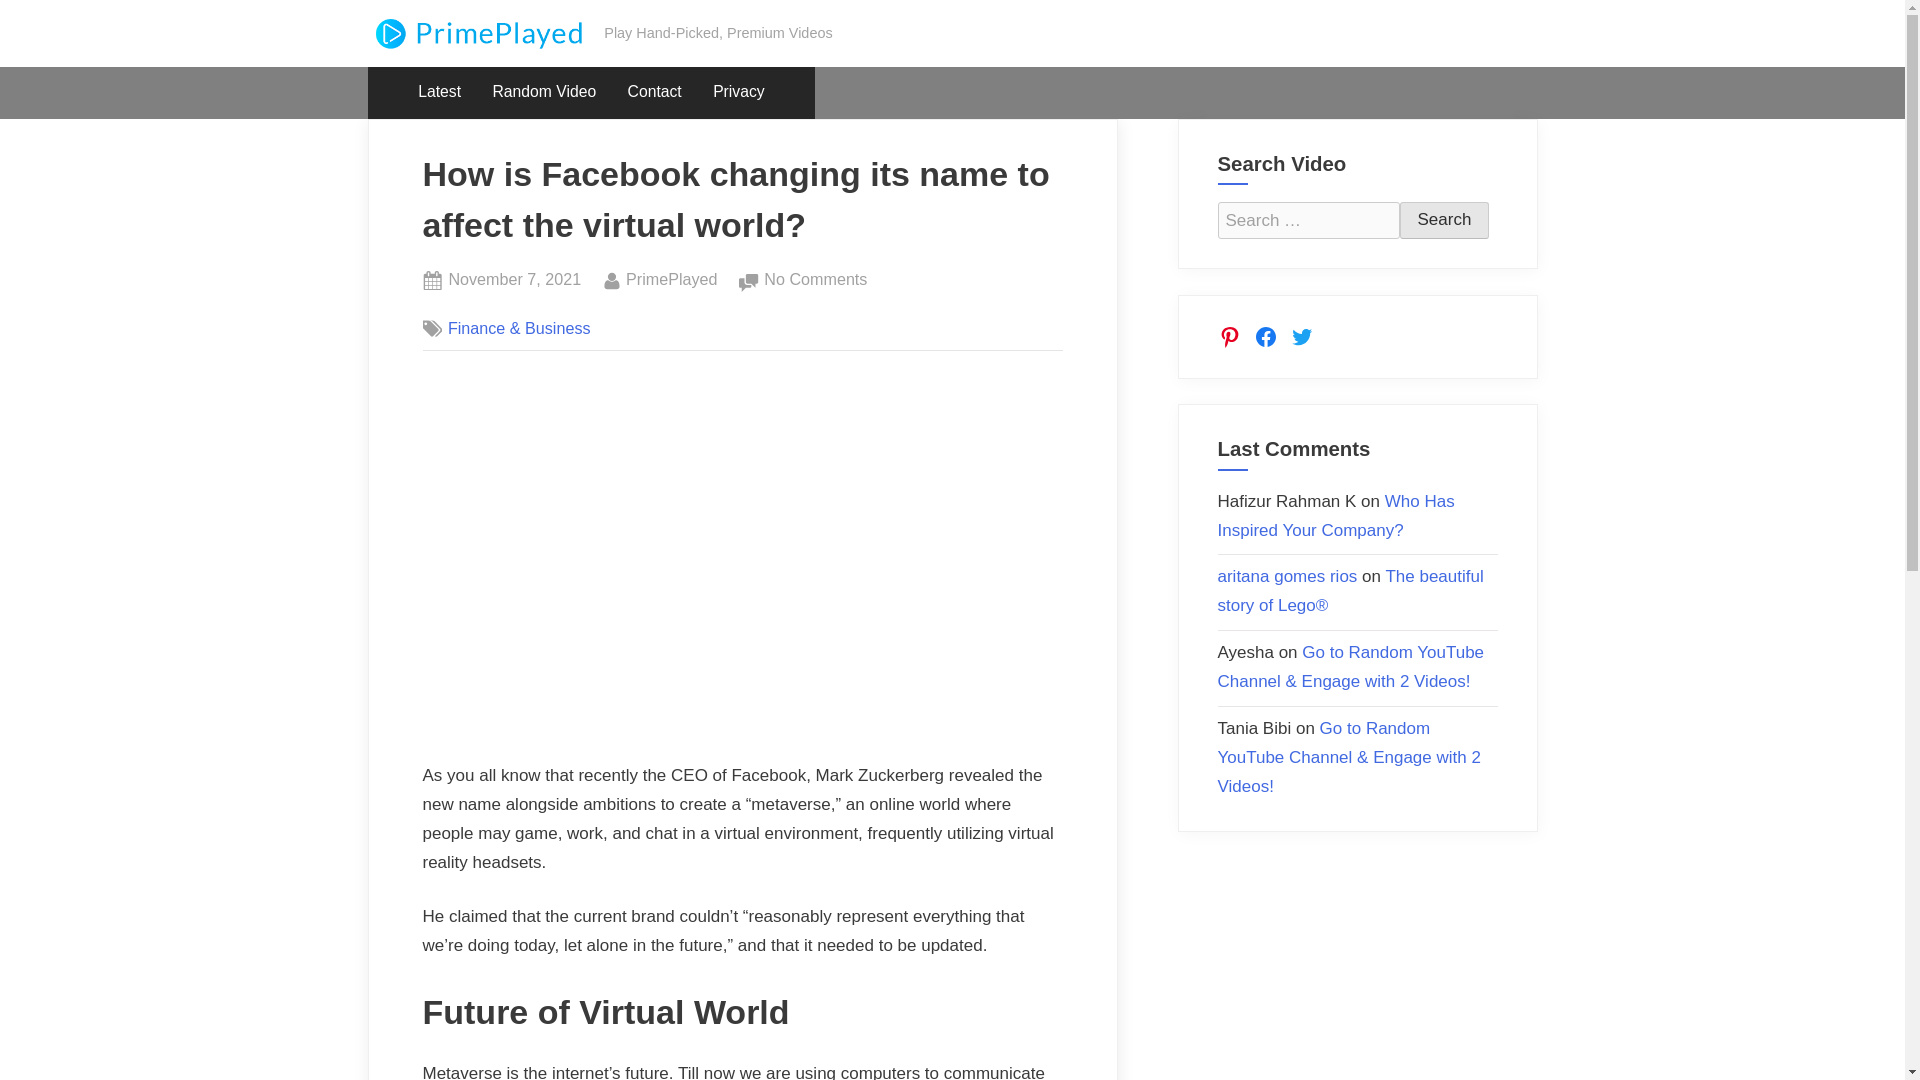 The width and height of the screenshot is (1920, 1080). I want to click on Contact, so click(654, 92).